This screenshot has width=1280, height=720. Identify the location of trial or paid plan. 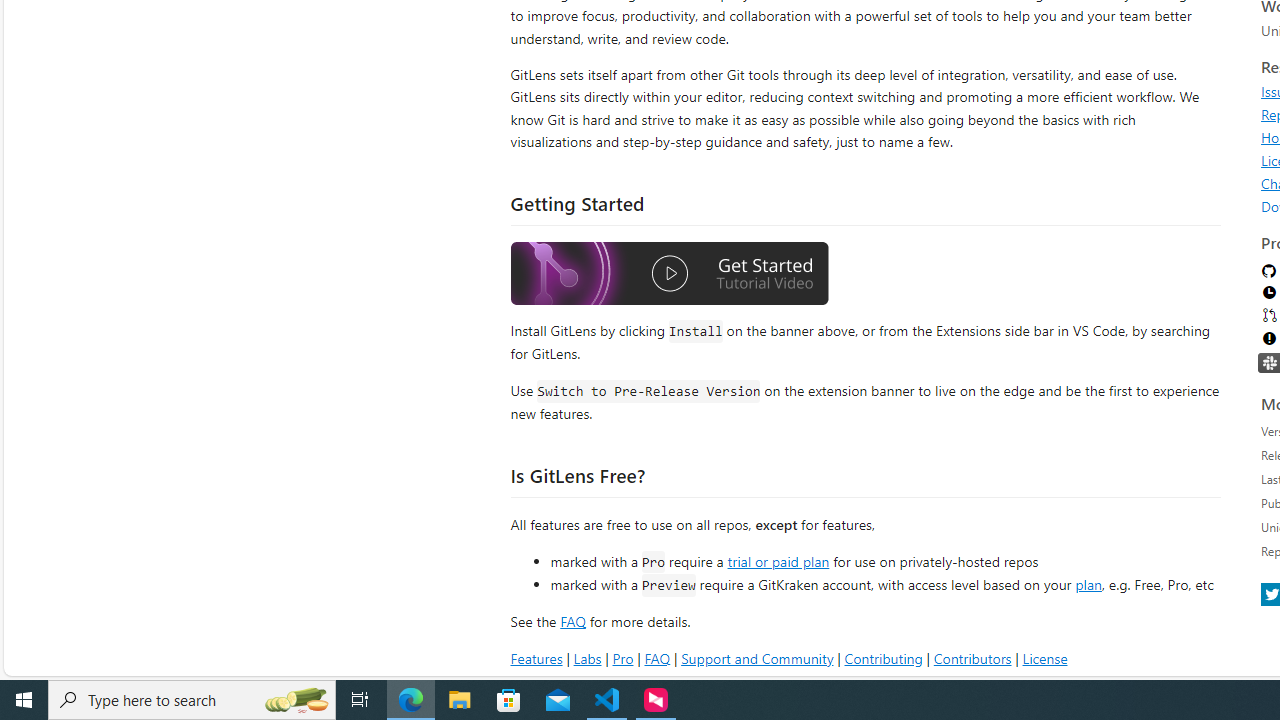
(778, 560).